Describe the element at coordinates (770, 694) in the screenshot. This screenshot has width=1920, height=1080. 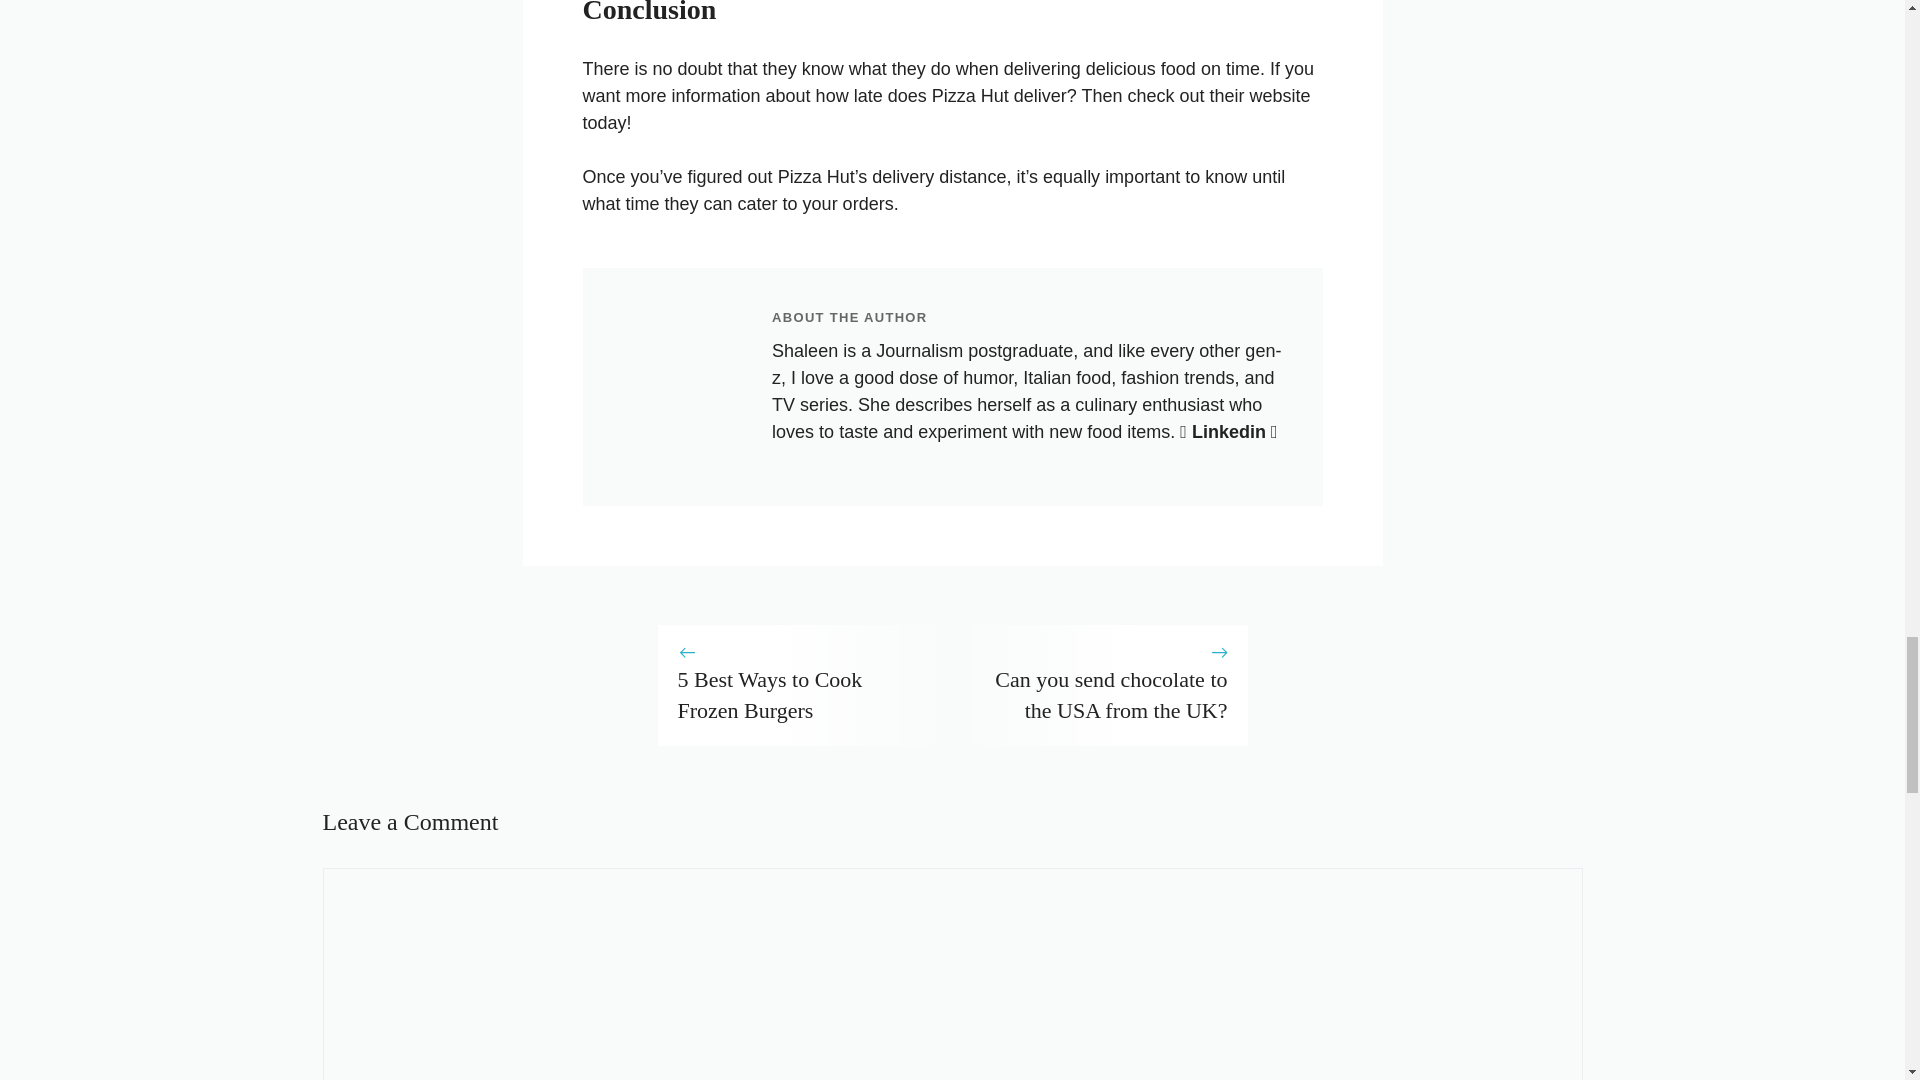
I see `5 Best Ways to Cook Frozen Burgers` at that location.